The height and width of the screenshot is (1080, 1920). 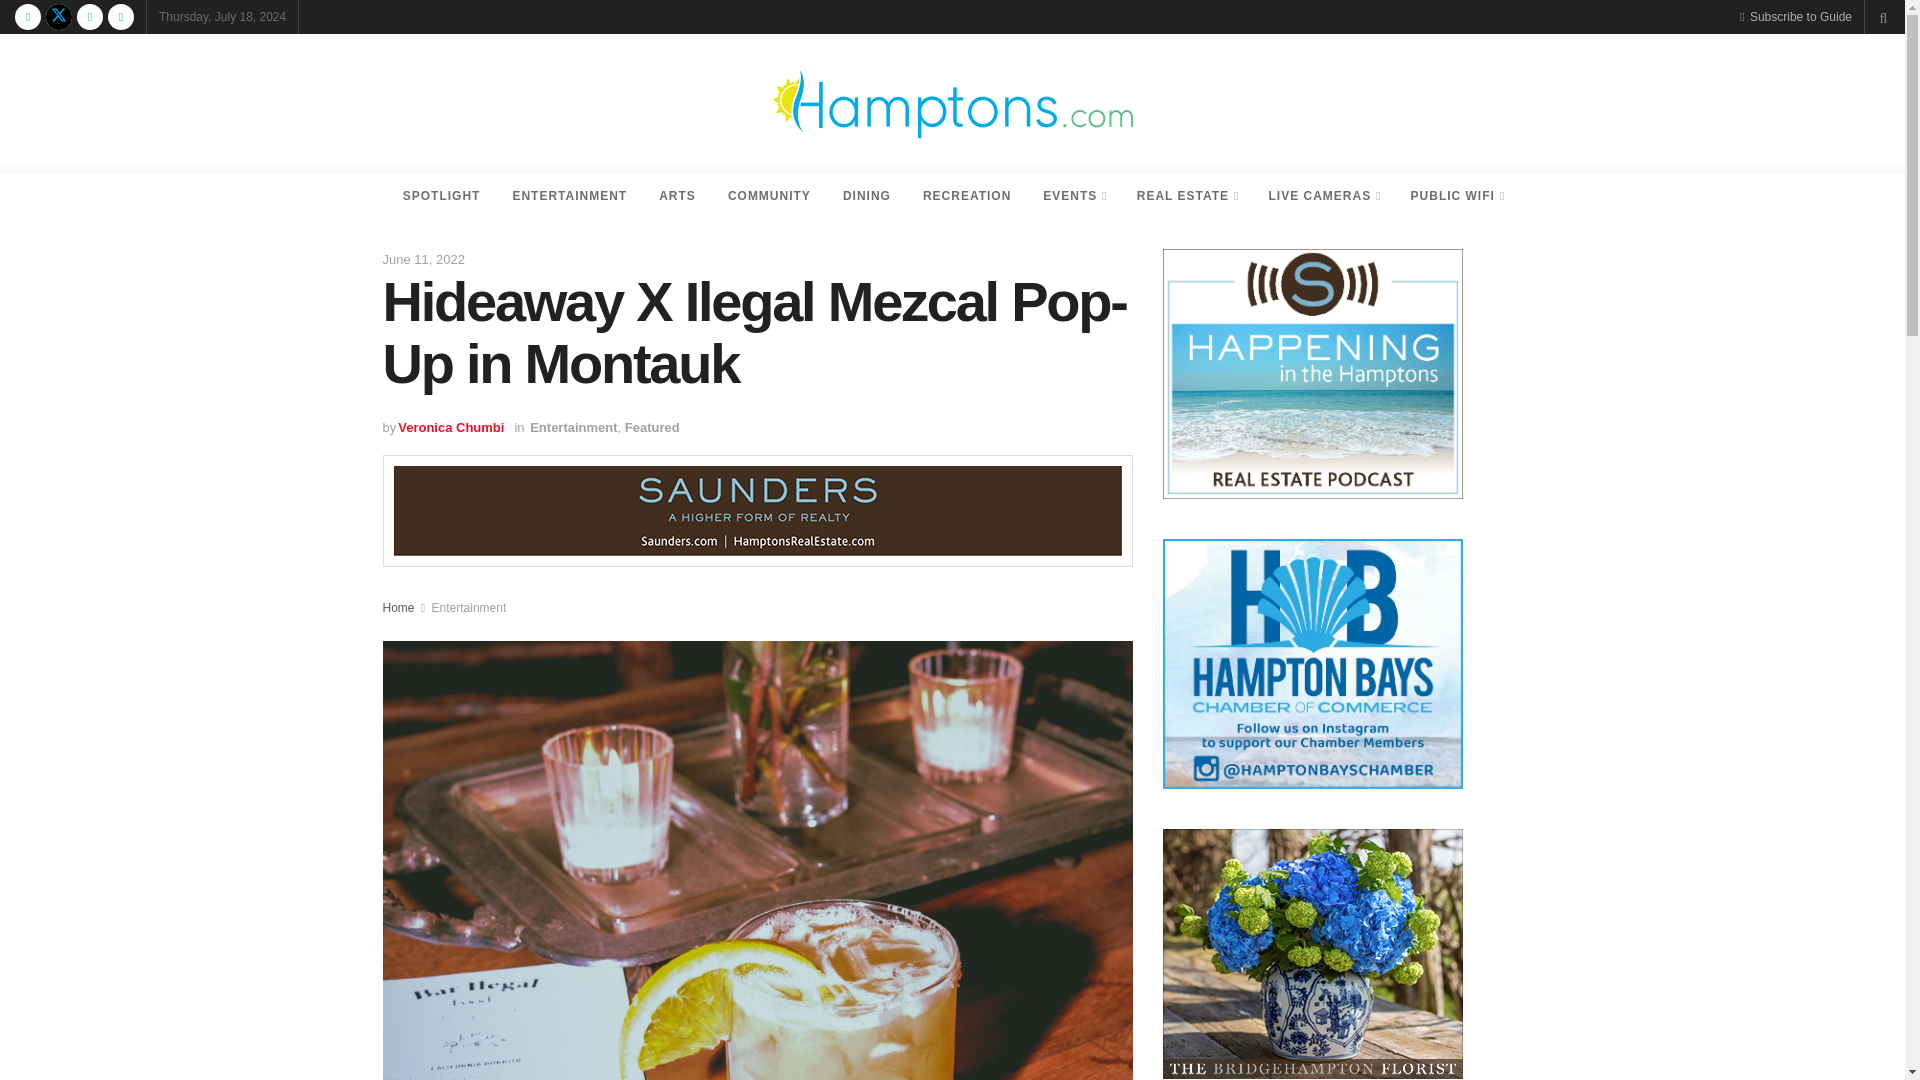 I want to click on ARTS, so click(x=678, y=196).